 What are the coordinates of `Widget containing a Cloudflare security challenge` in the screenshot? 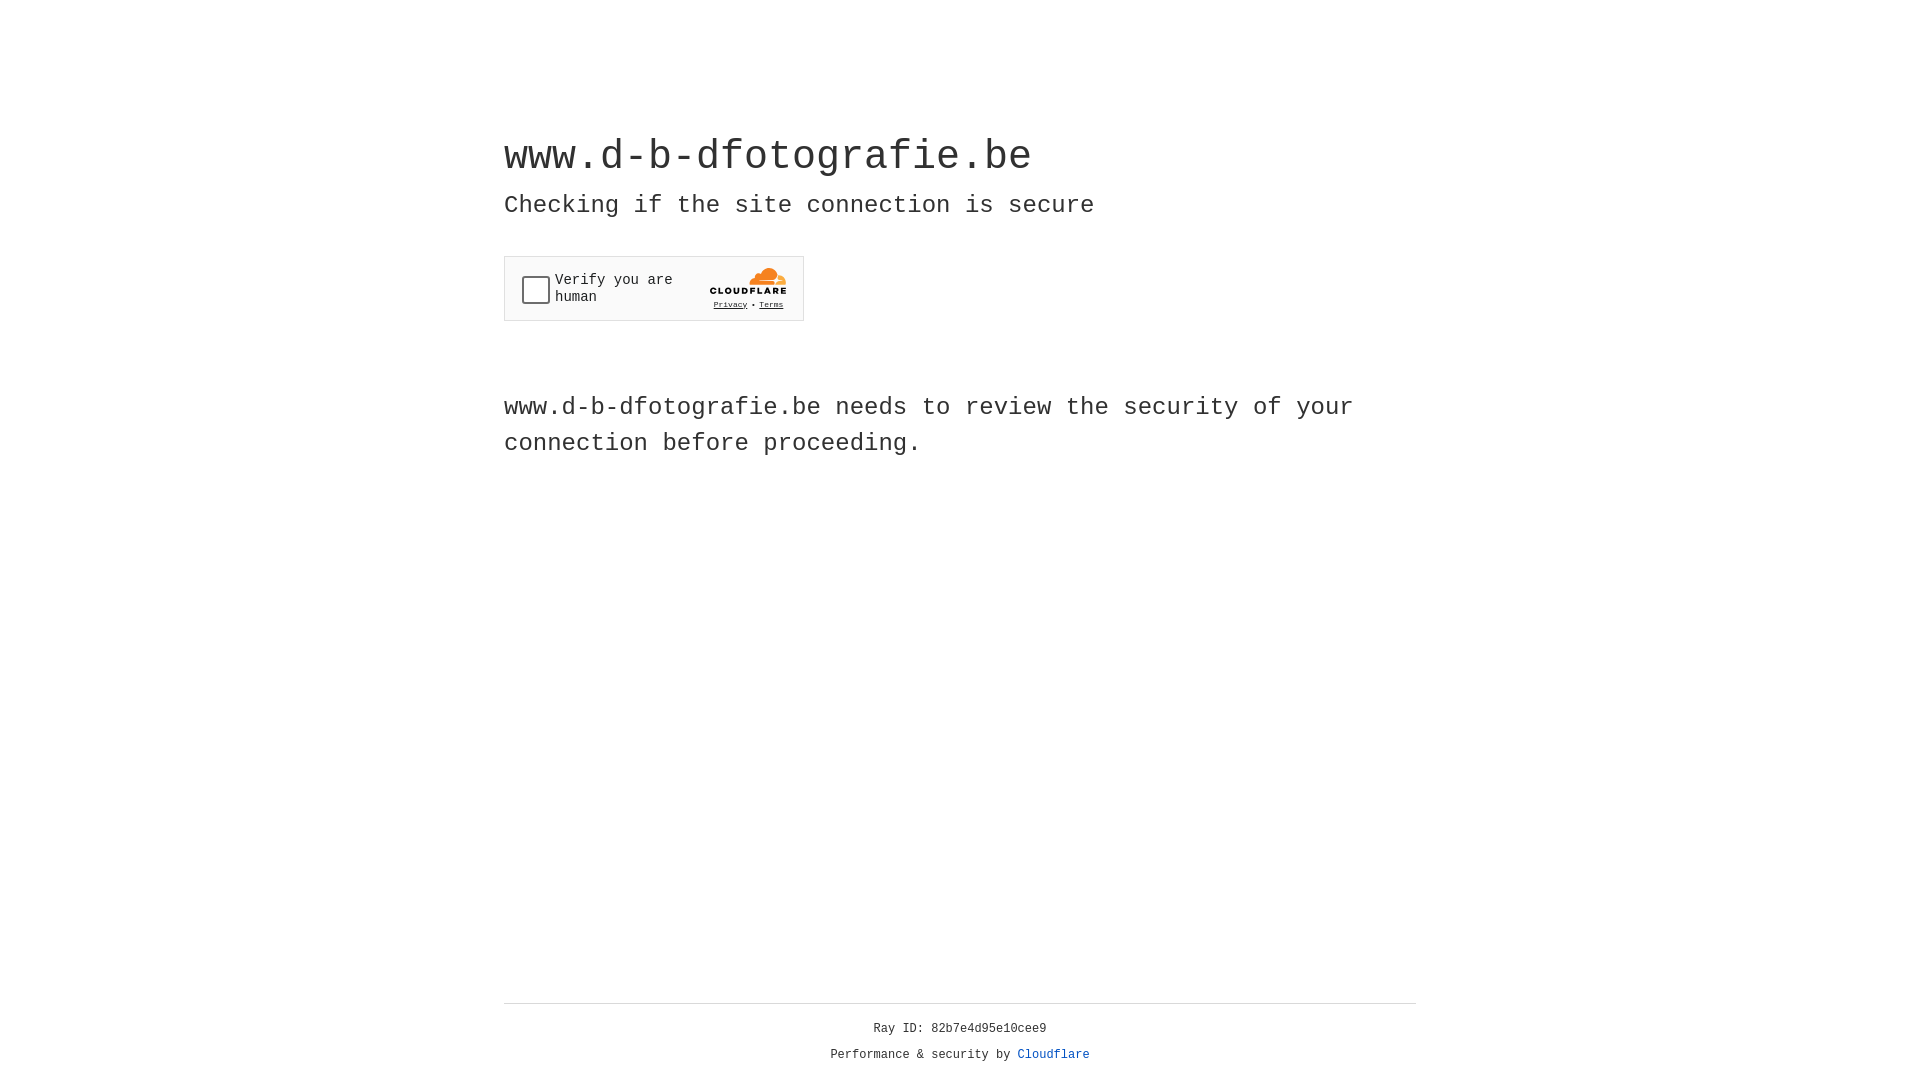 It's located at (654, 288).